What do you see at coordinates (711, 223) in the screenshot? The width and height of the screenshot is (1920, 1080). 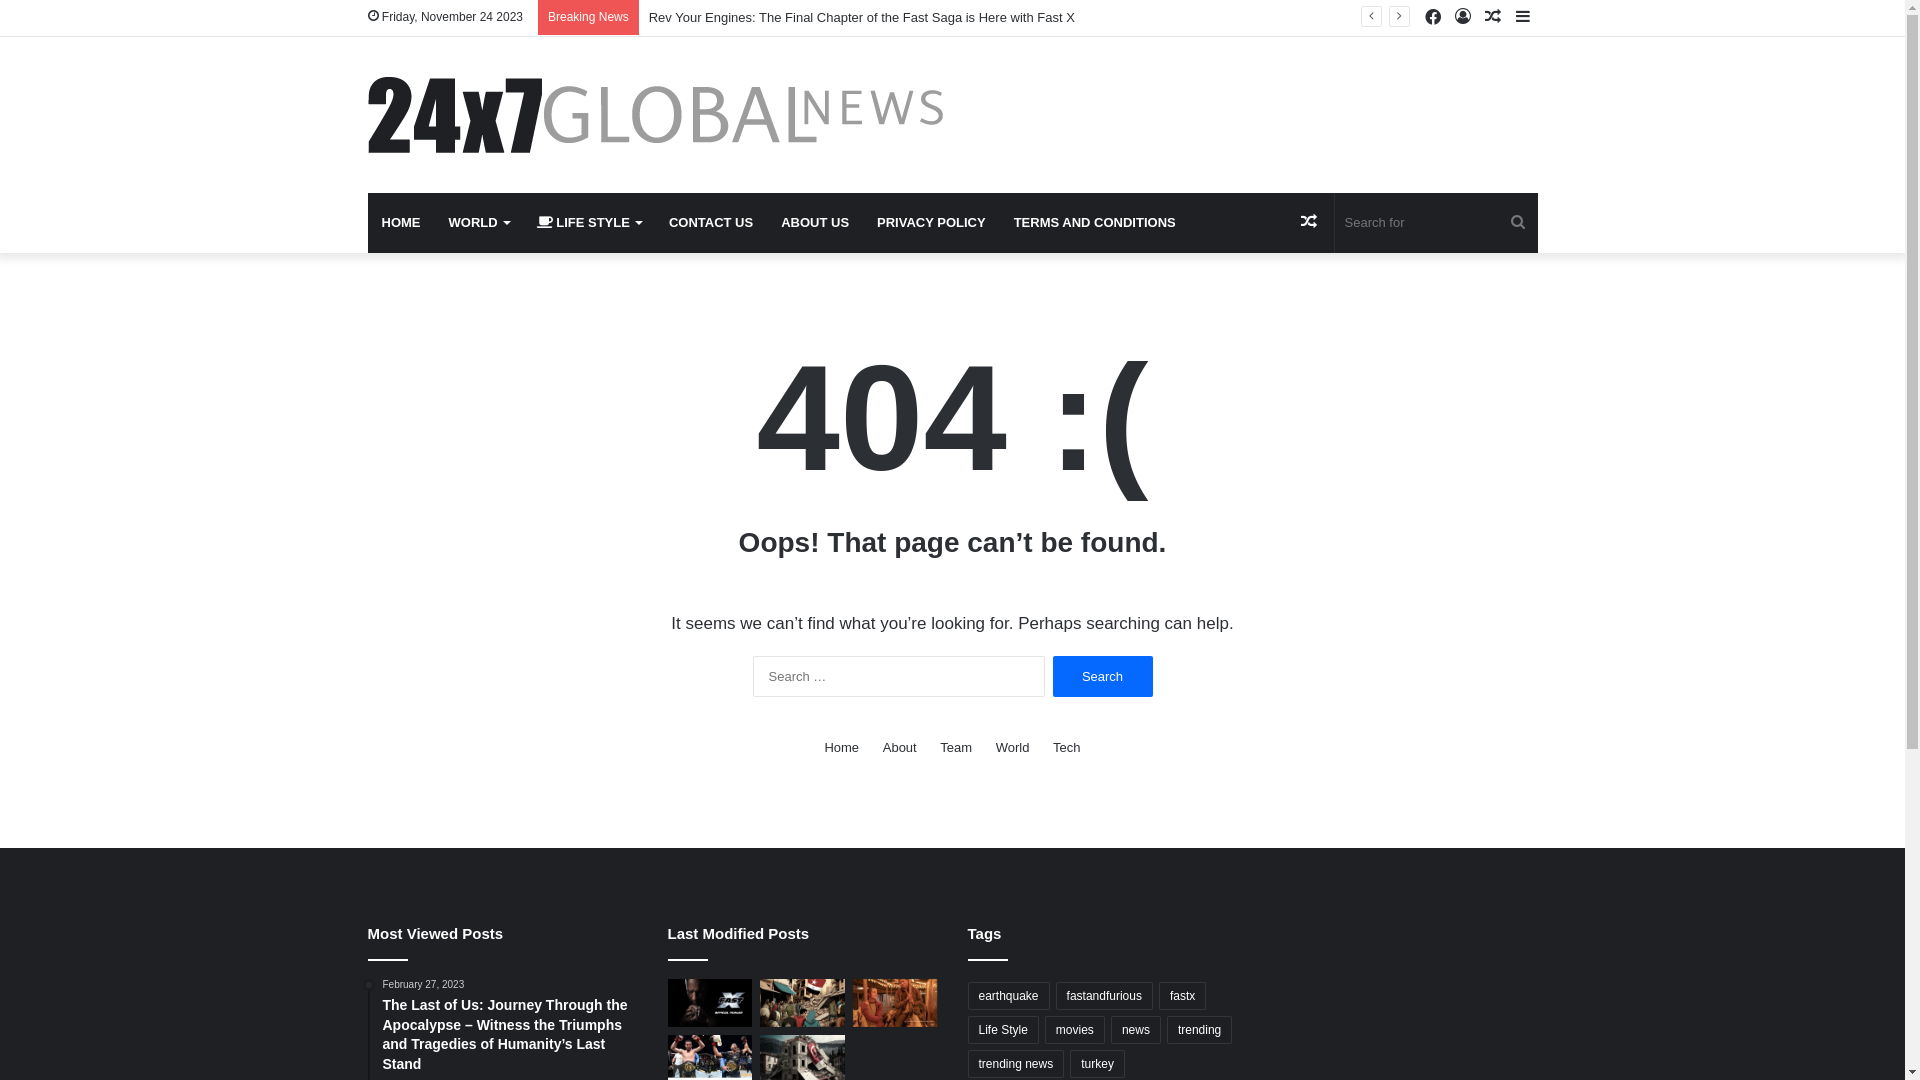 I see `CONTACT US` at bounding box center [711, 223].